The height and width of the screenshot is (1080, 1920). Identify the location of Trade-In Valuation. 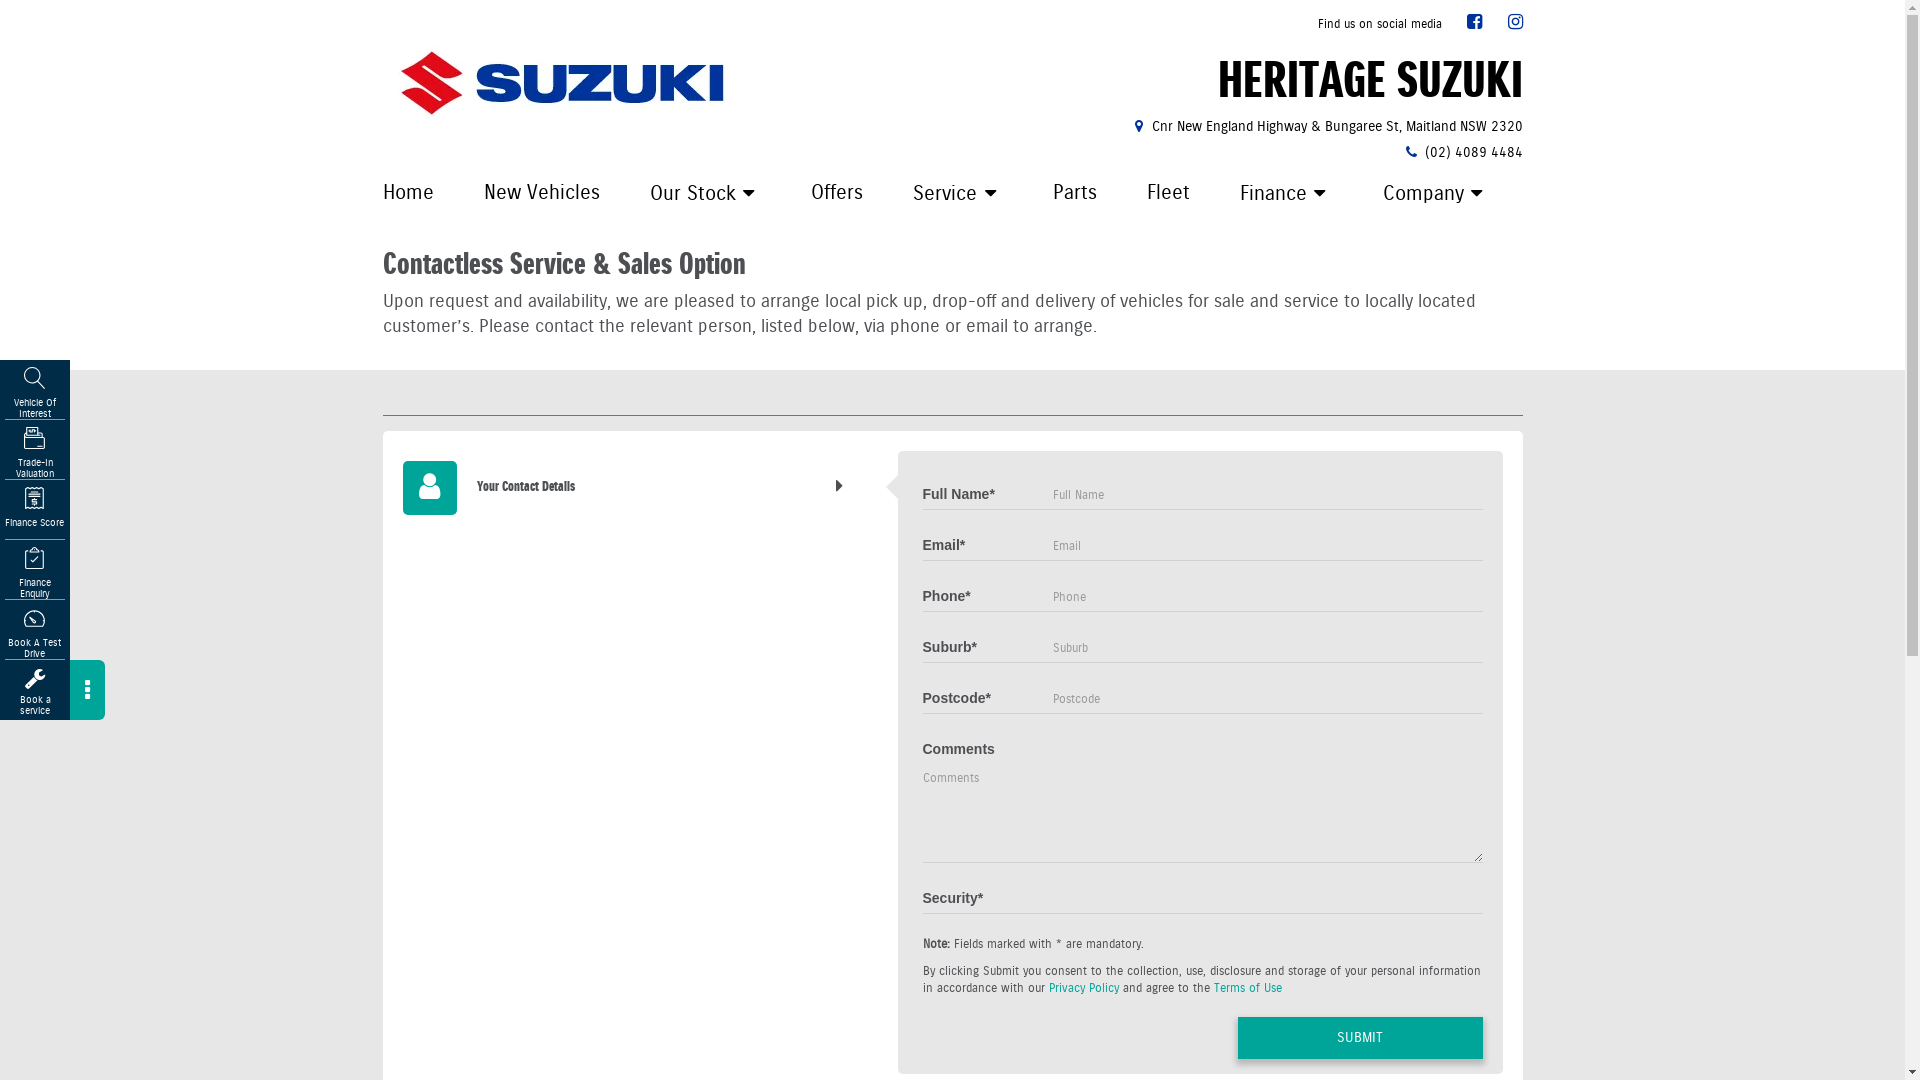
(35, 454).